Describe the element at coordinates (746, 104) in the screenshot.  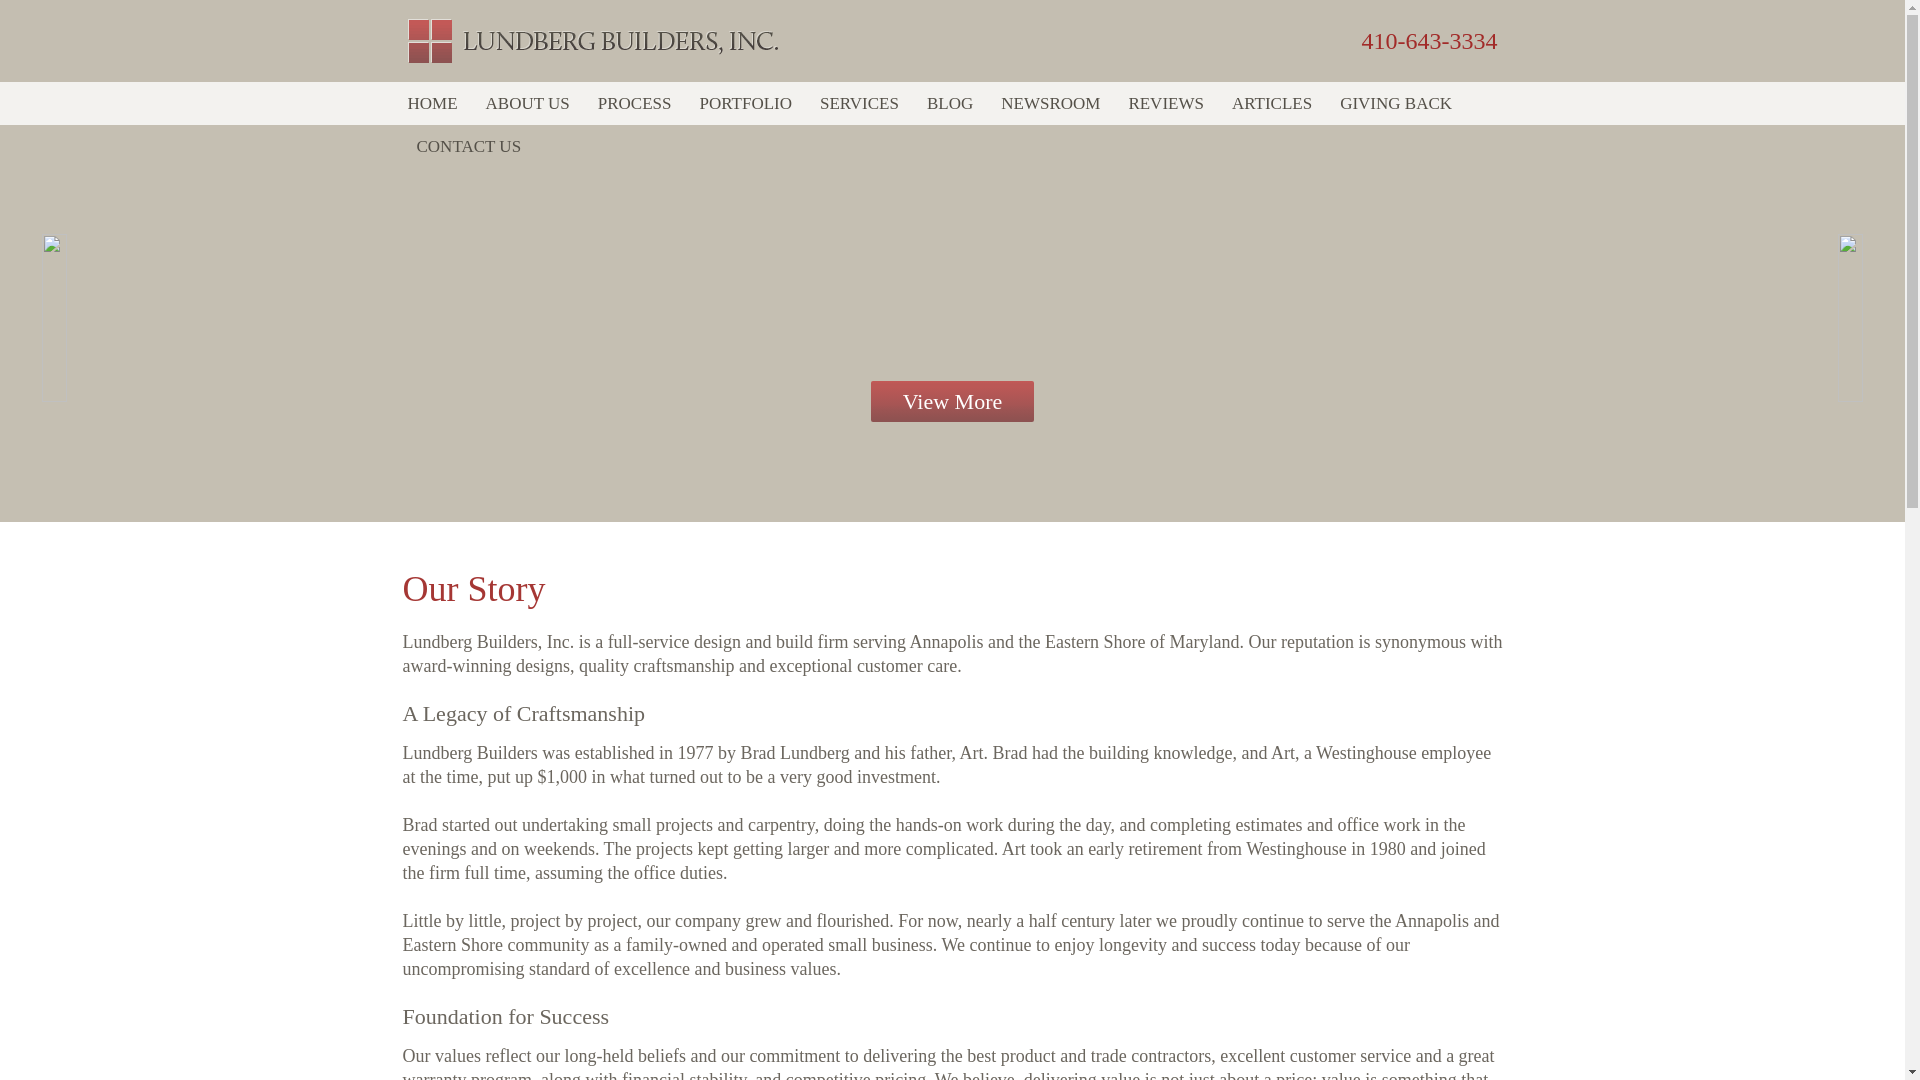
I see `PORTFOLIO` at that location.